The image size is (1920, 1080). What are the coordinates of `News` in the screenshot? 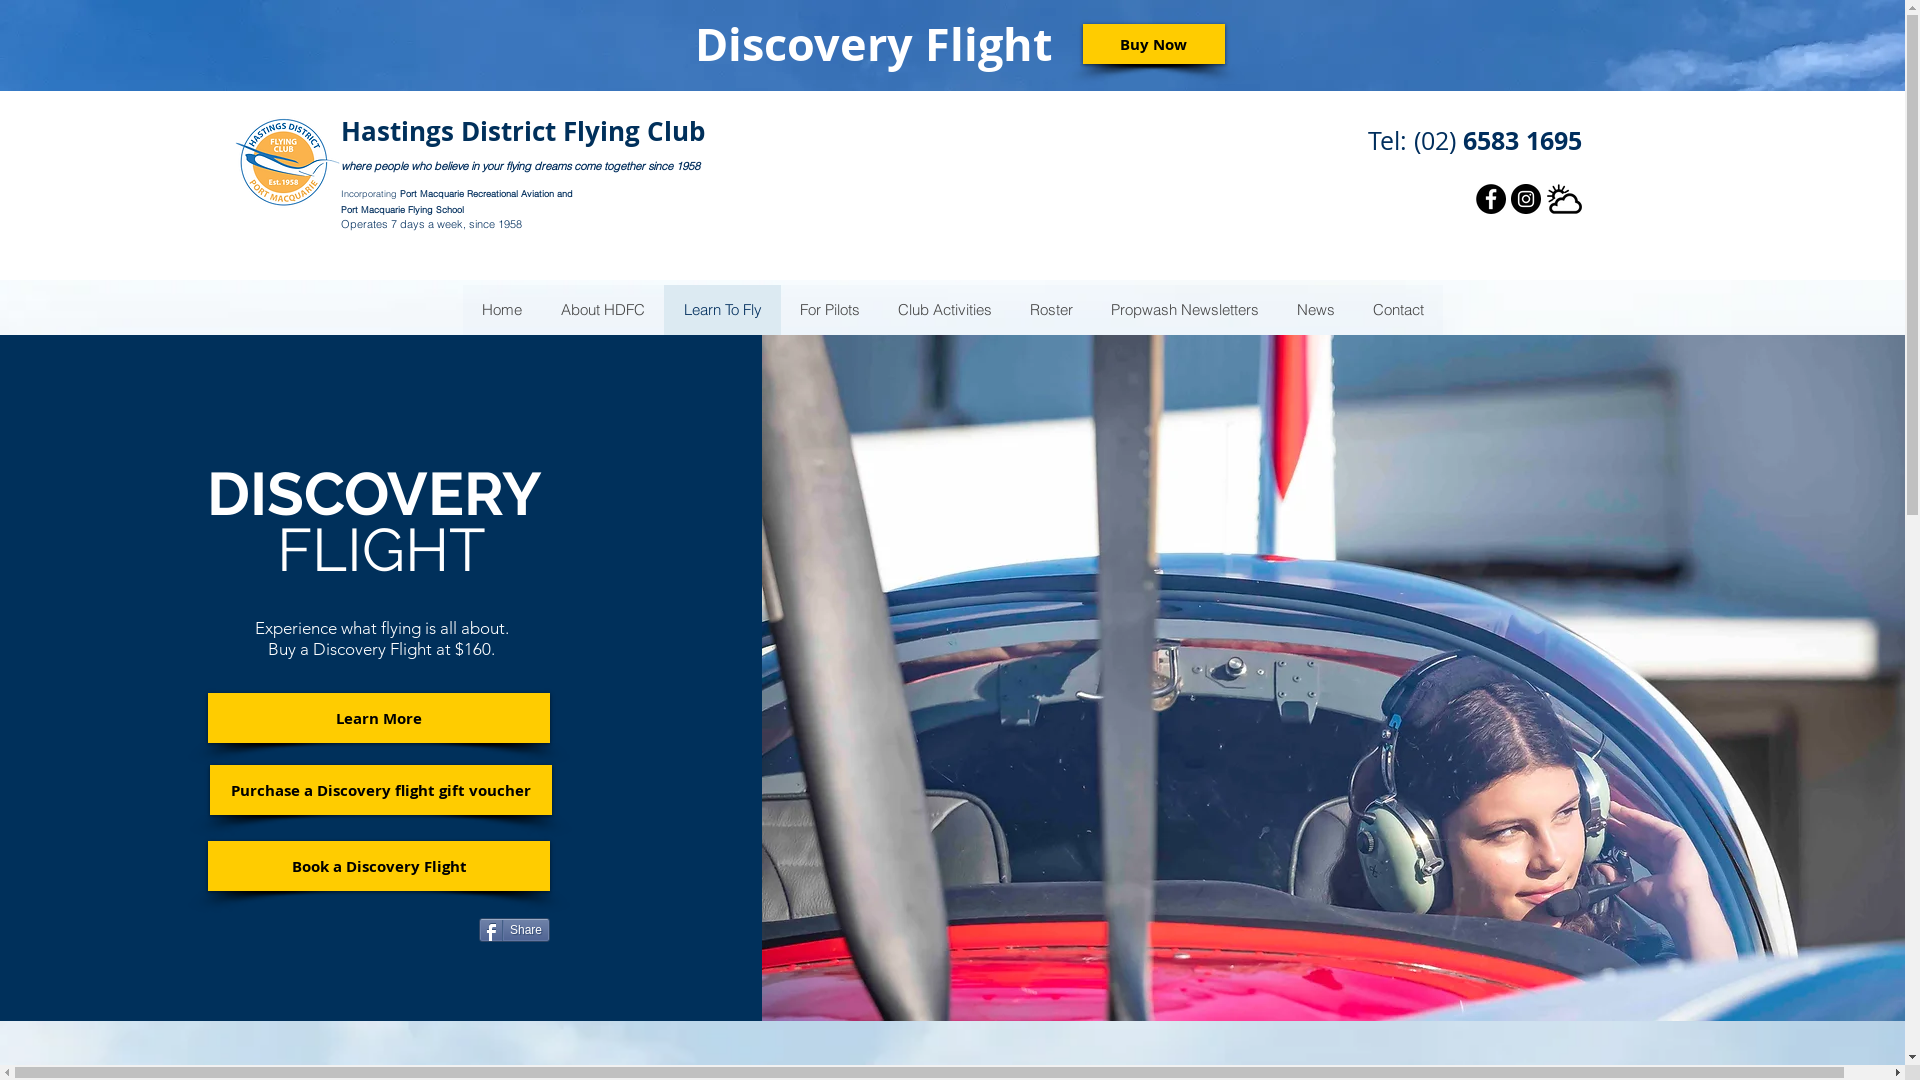 It's located at (1316, 310).